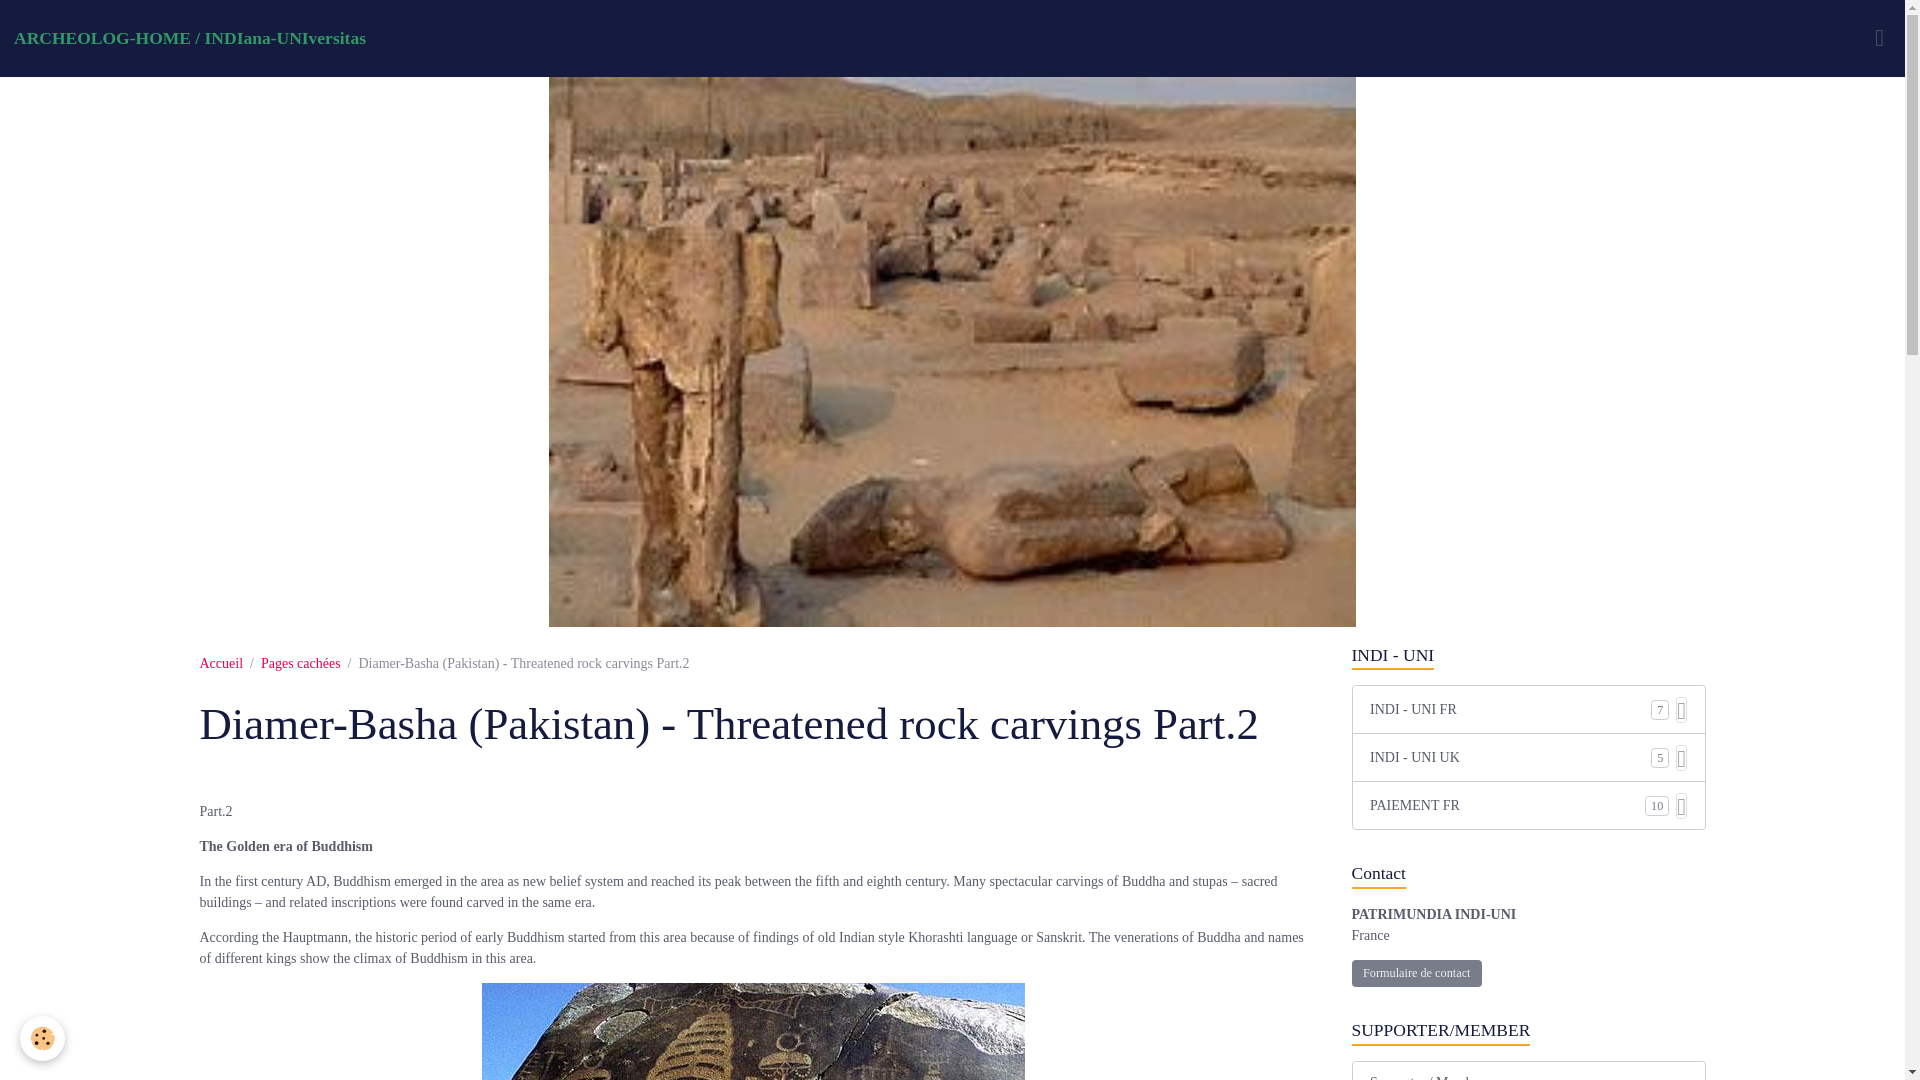 The image size is (1920, 1080). Describe the element at coordinates (221, 662) in the screenshot. I see `Accueil` at that location.